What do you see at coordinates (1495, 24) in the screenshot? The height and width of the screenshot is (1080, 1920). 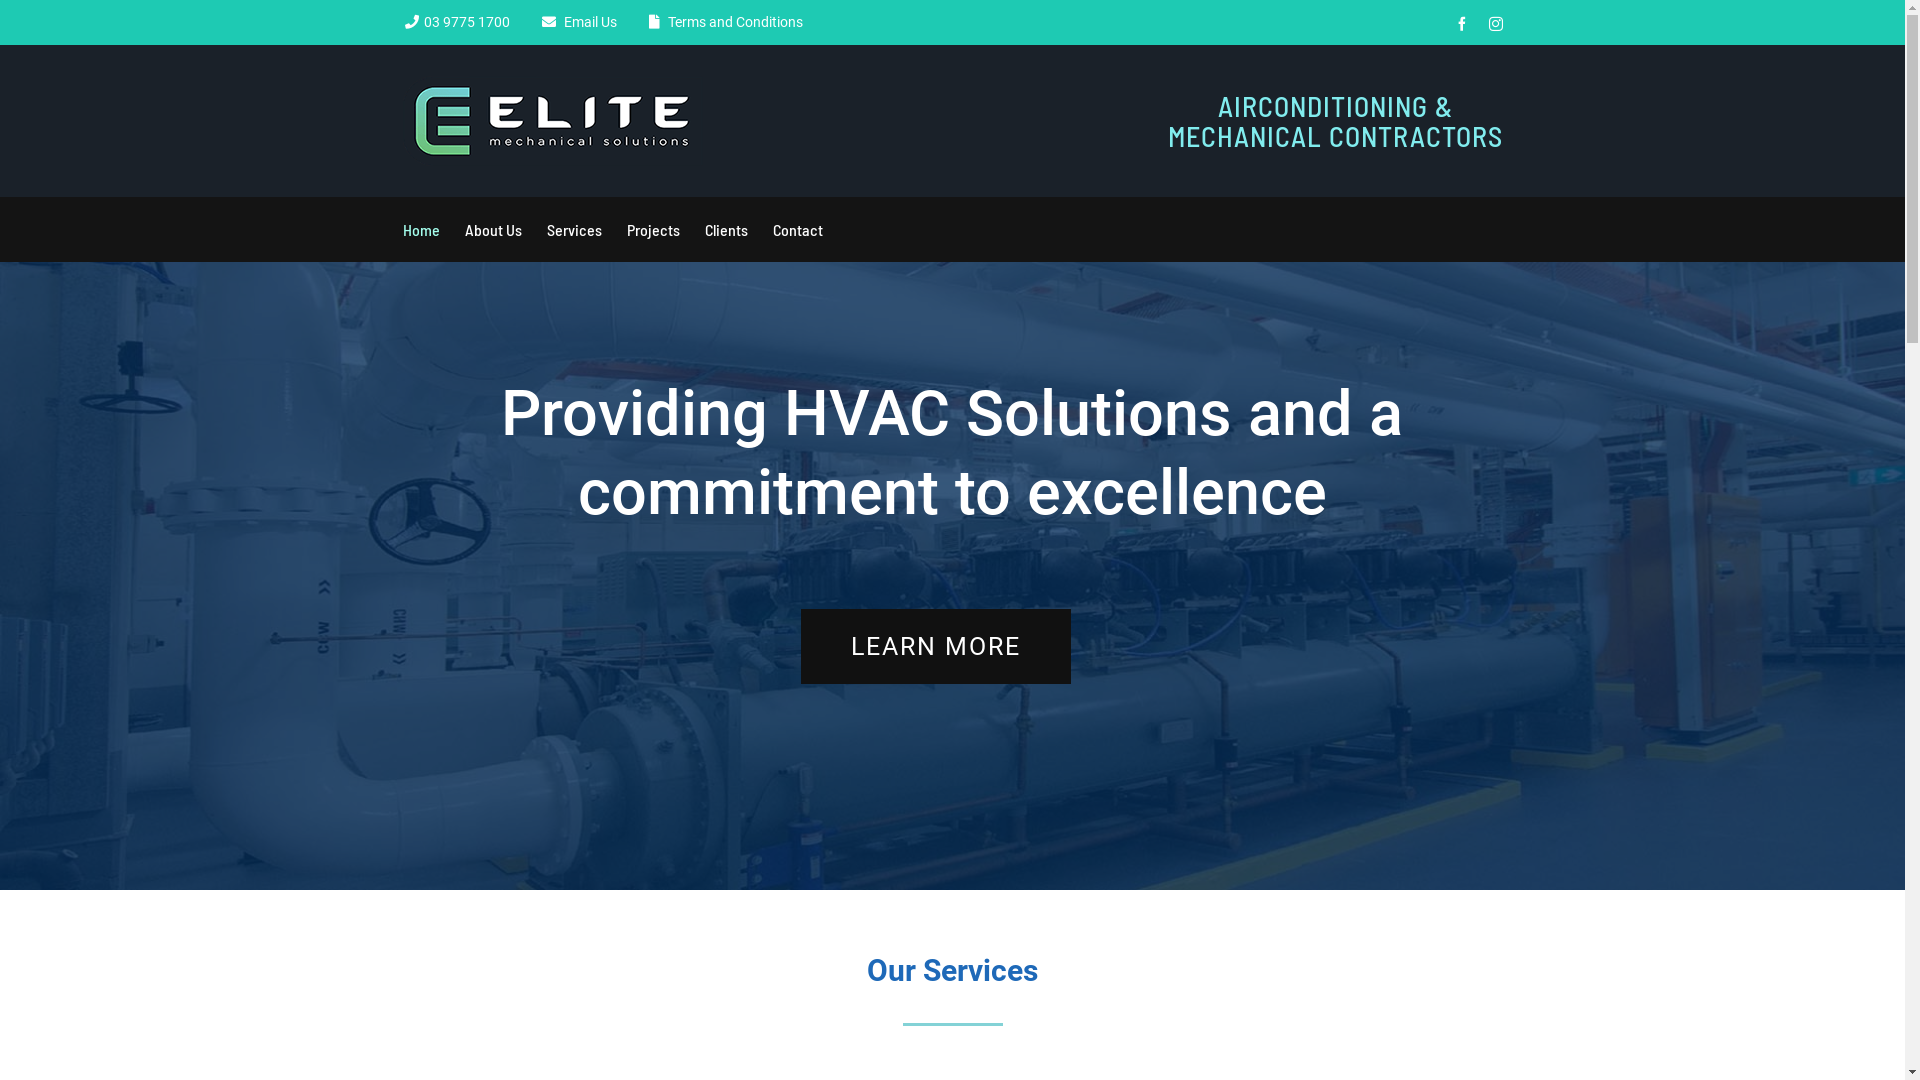 I see `Instagram` at bounding box center [1495, 24].